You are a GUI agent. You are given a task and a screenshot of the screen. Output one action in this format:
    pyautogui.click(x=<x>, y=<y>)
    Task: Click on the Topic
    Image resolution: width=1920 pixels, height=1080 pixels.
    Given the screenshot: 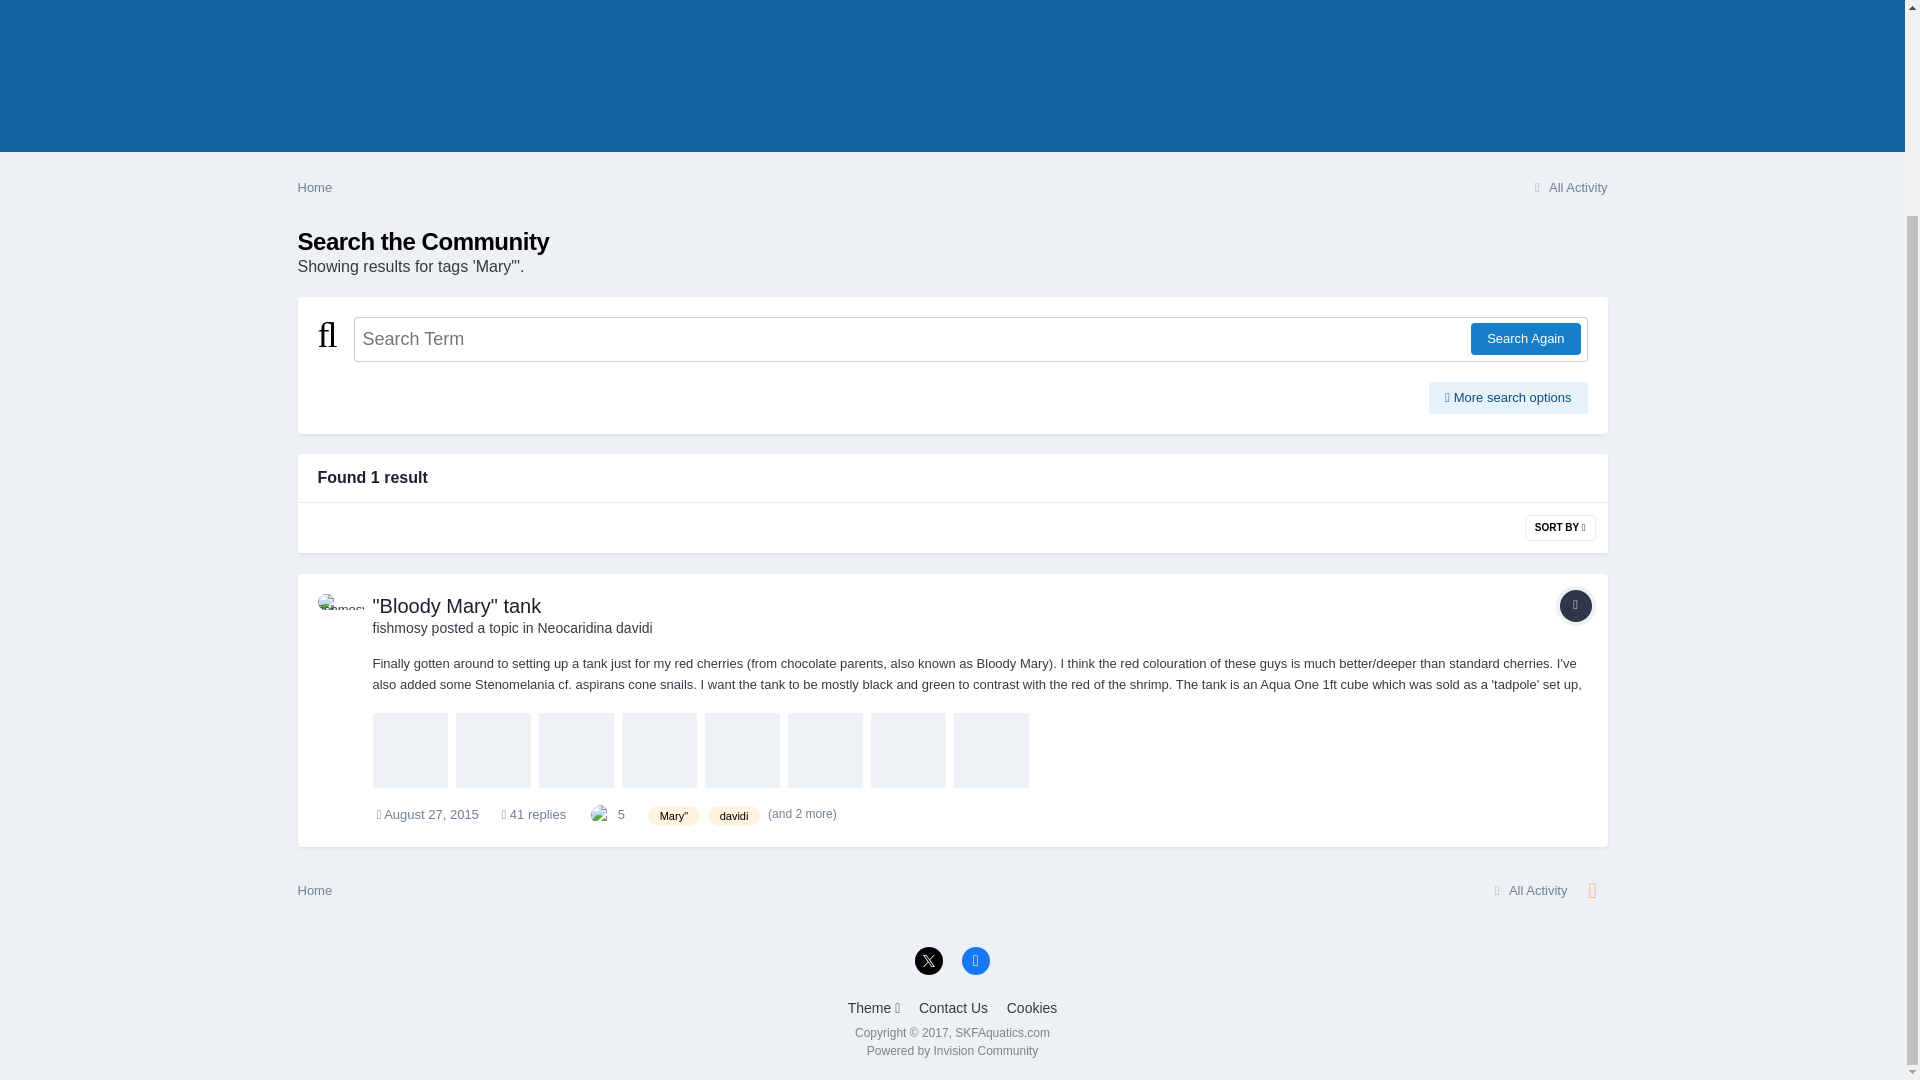 What is the action you would take?
    pyautogui.click(x=1575, y=606)
    